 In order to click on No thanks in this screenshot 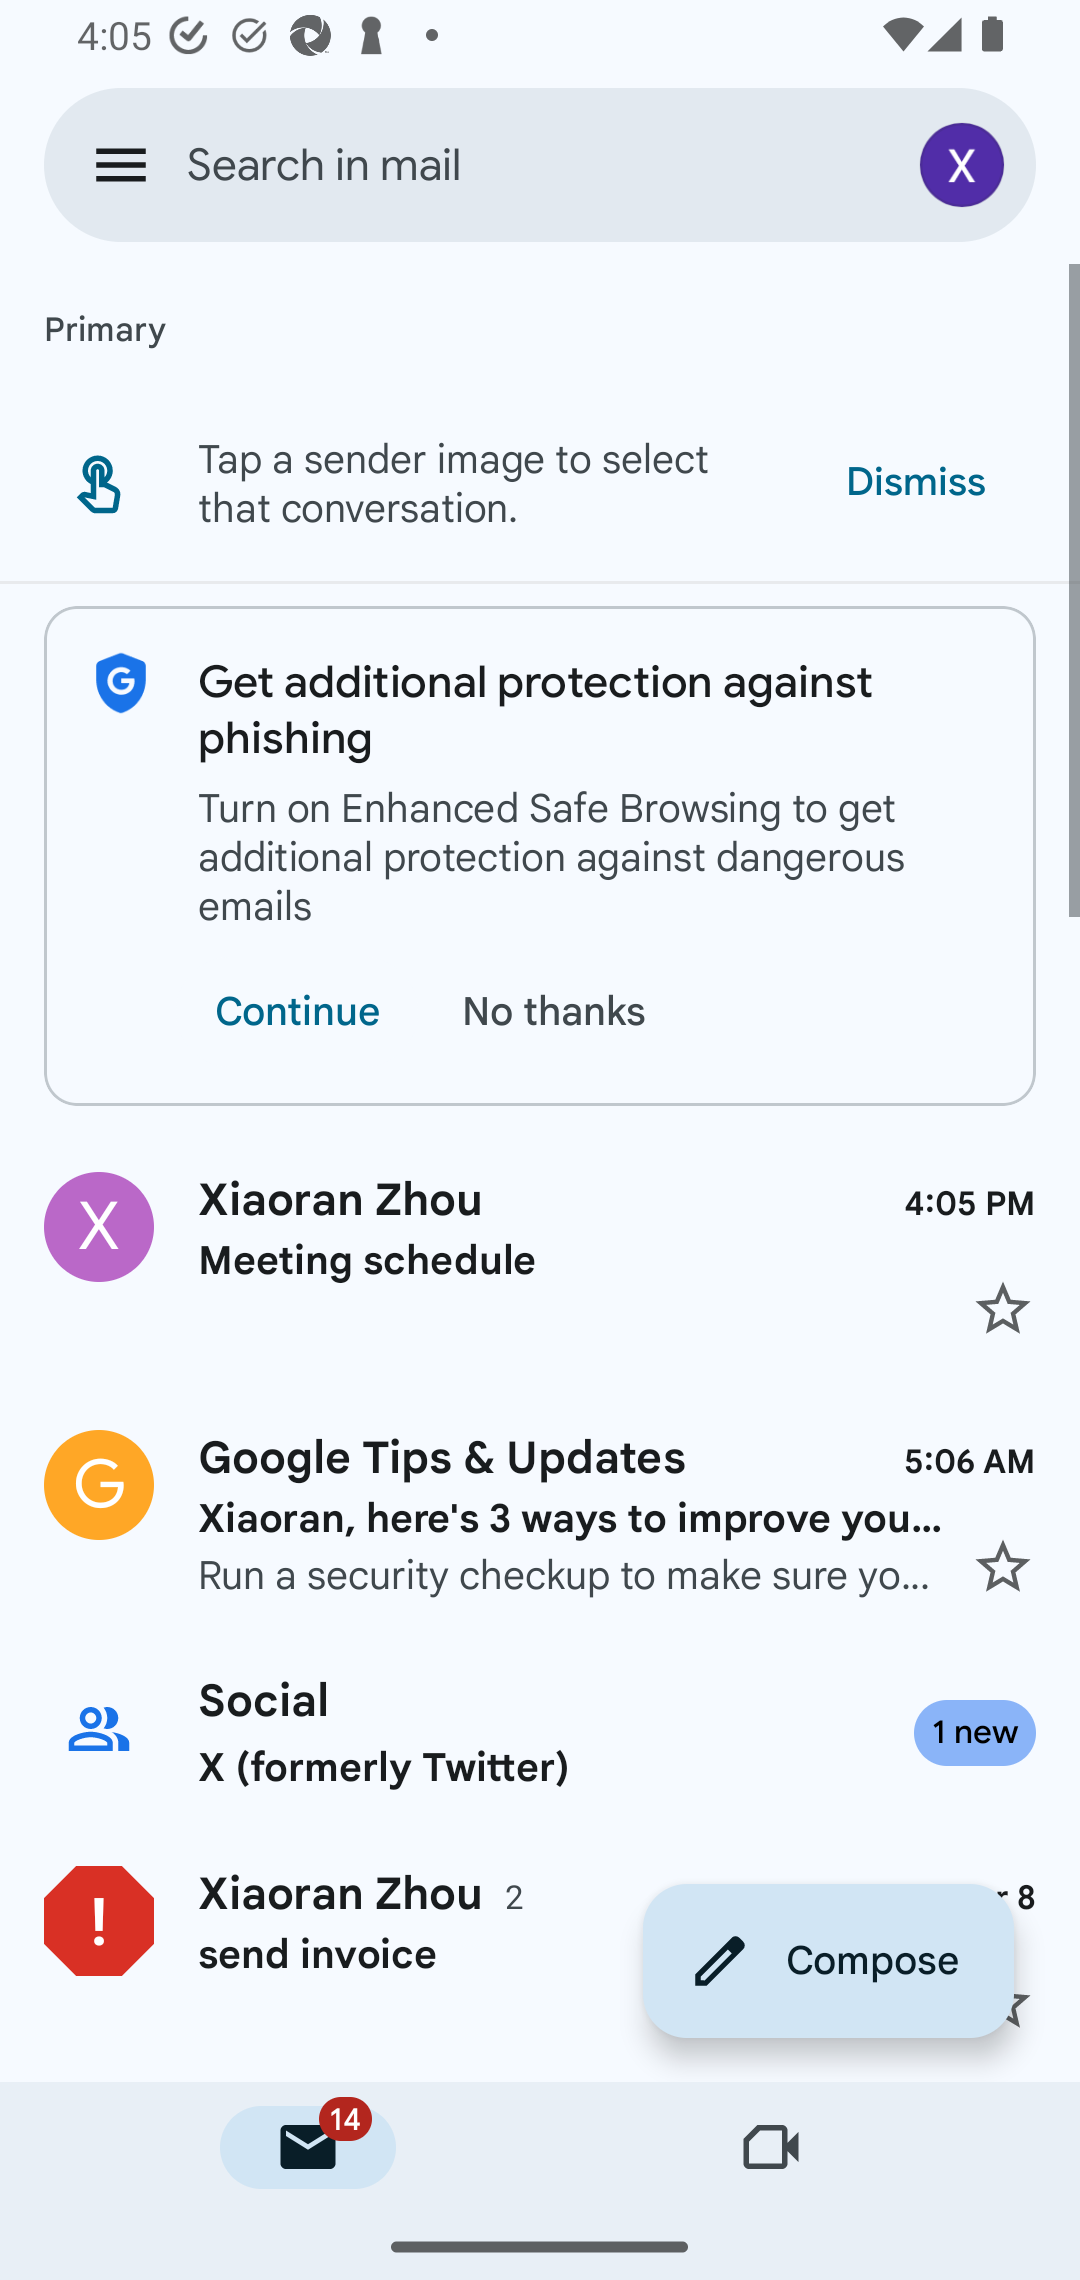, I will do `click(560, 1012)`.